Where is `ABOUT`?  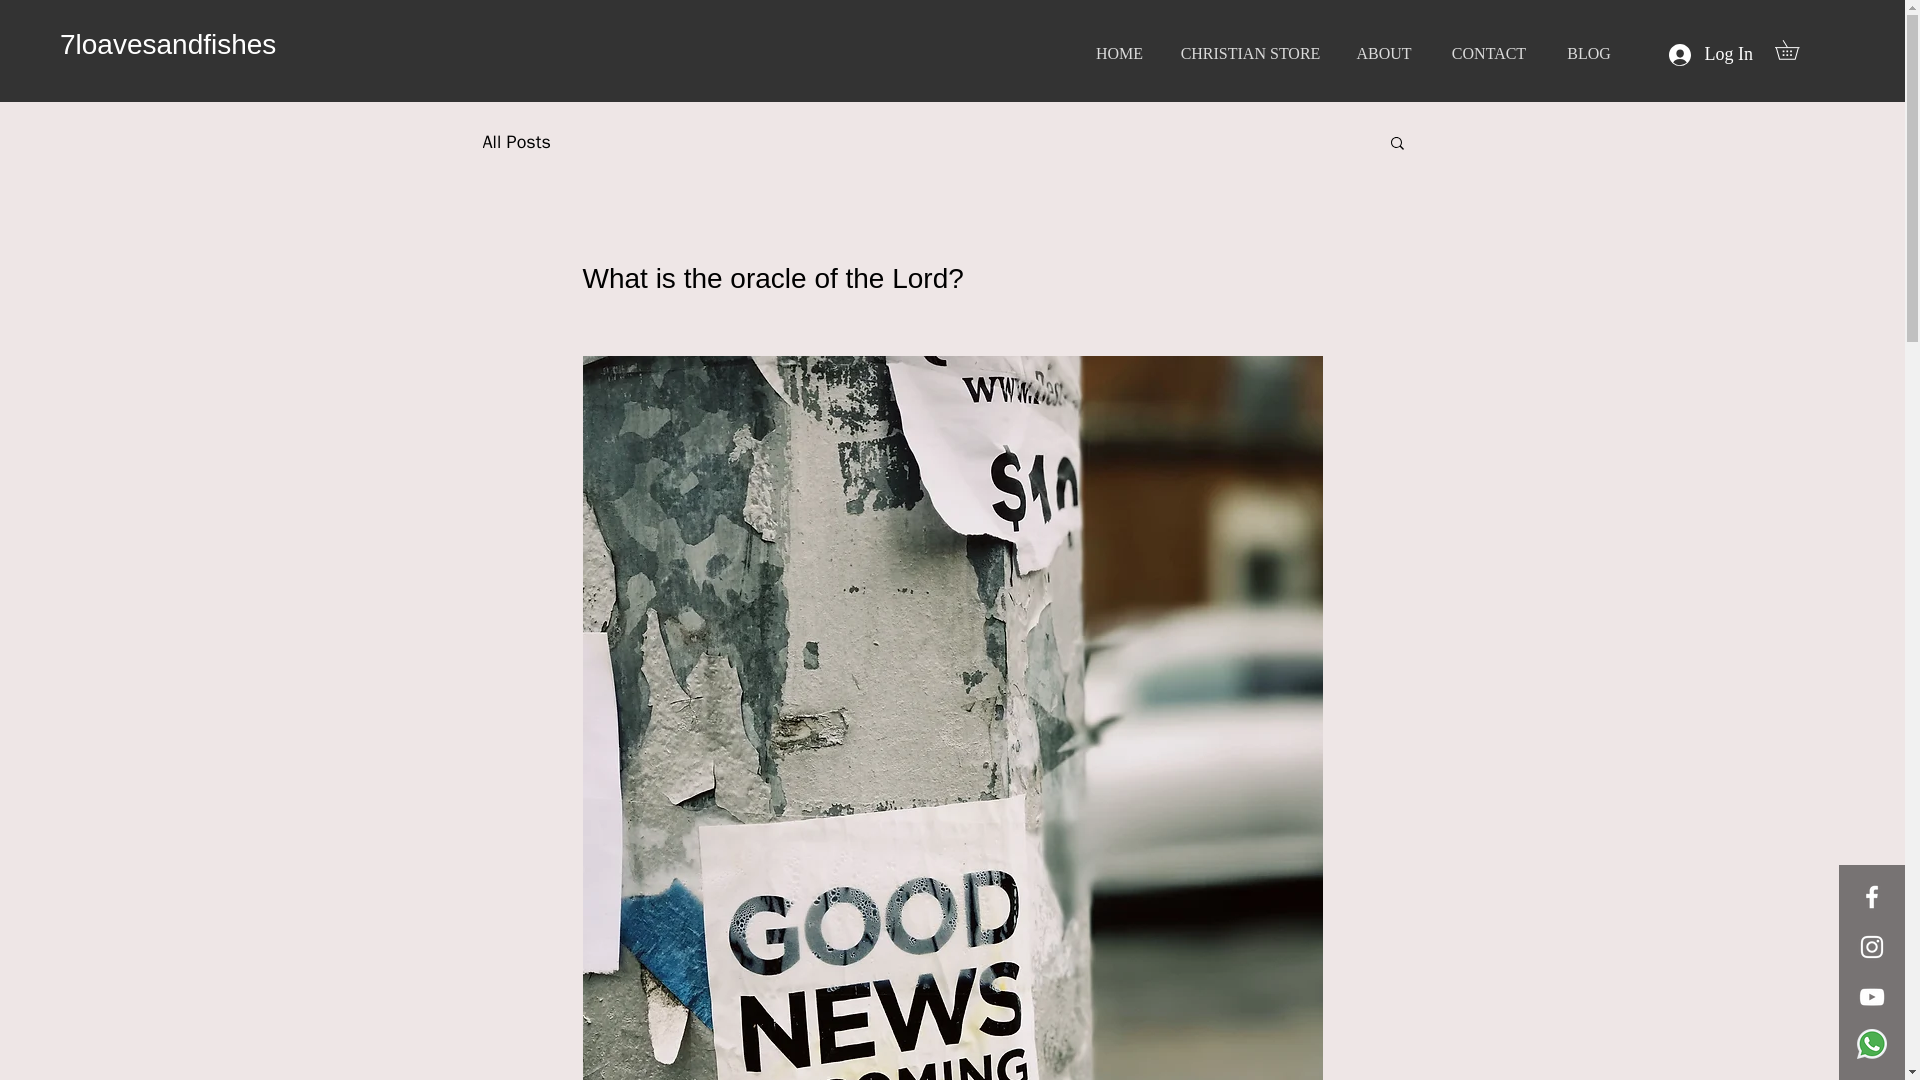
ABOUT is located at coordinates (1384, 52).